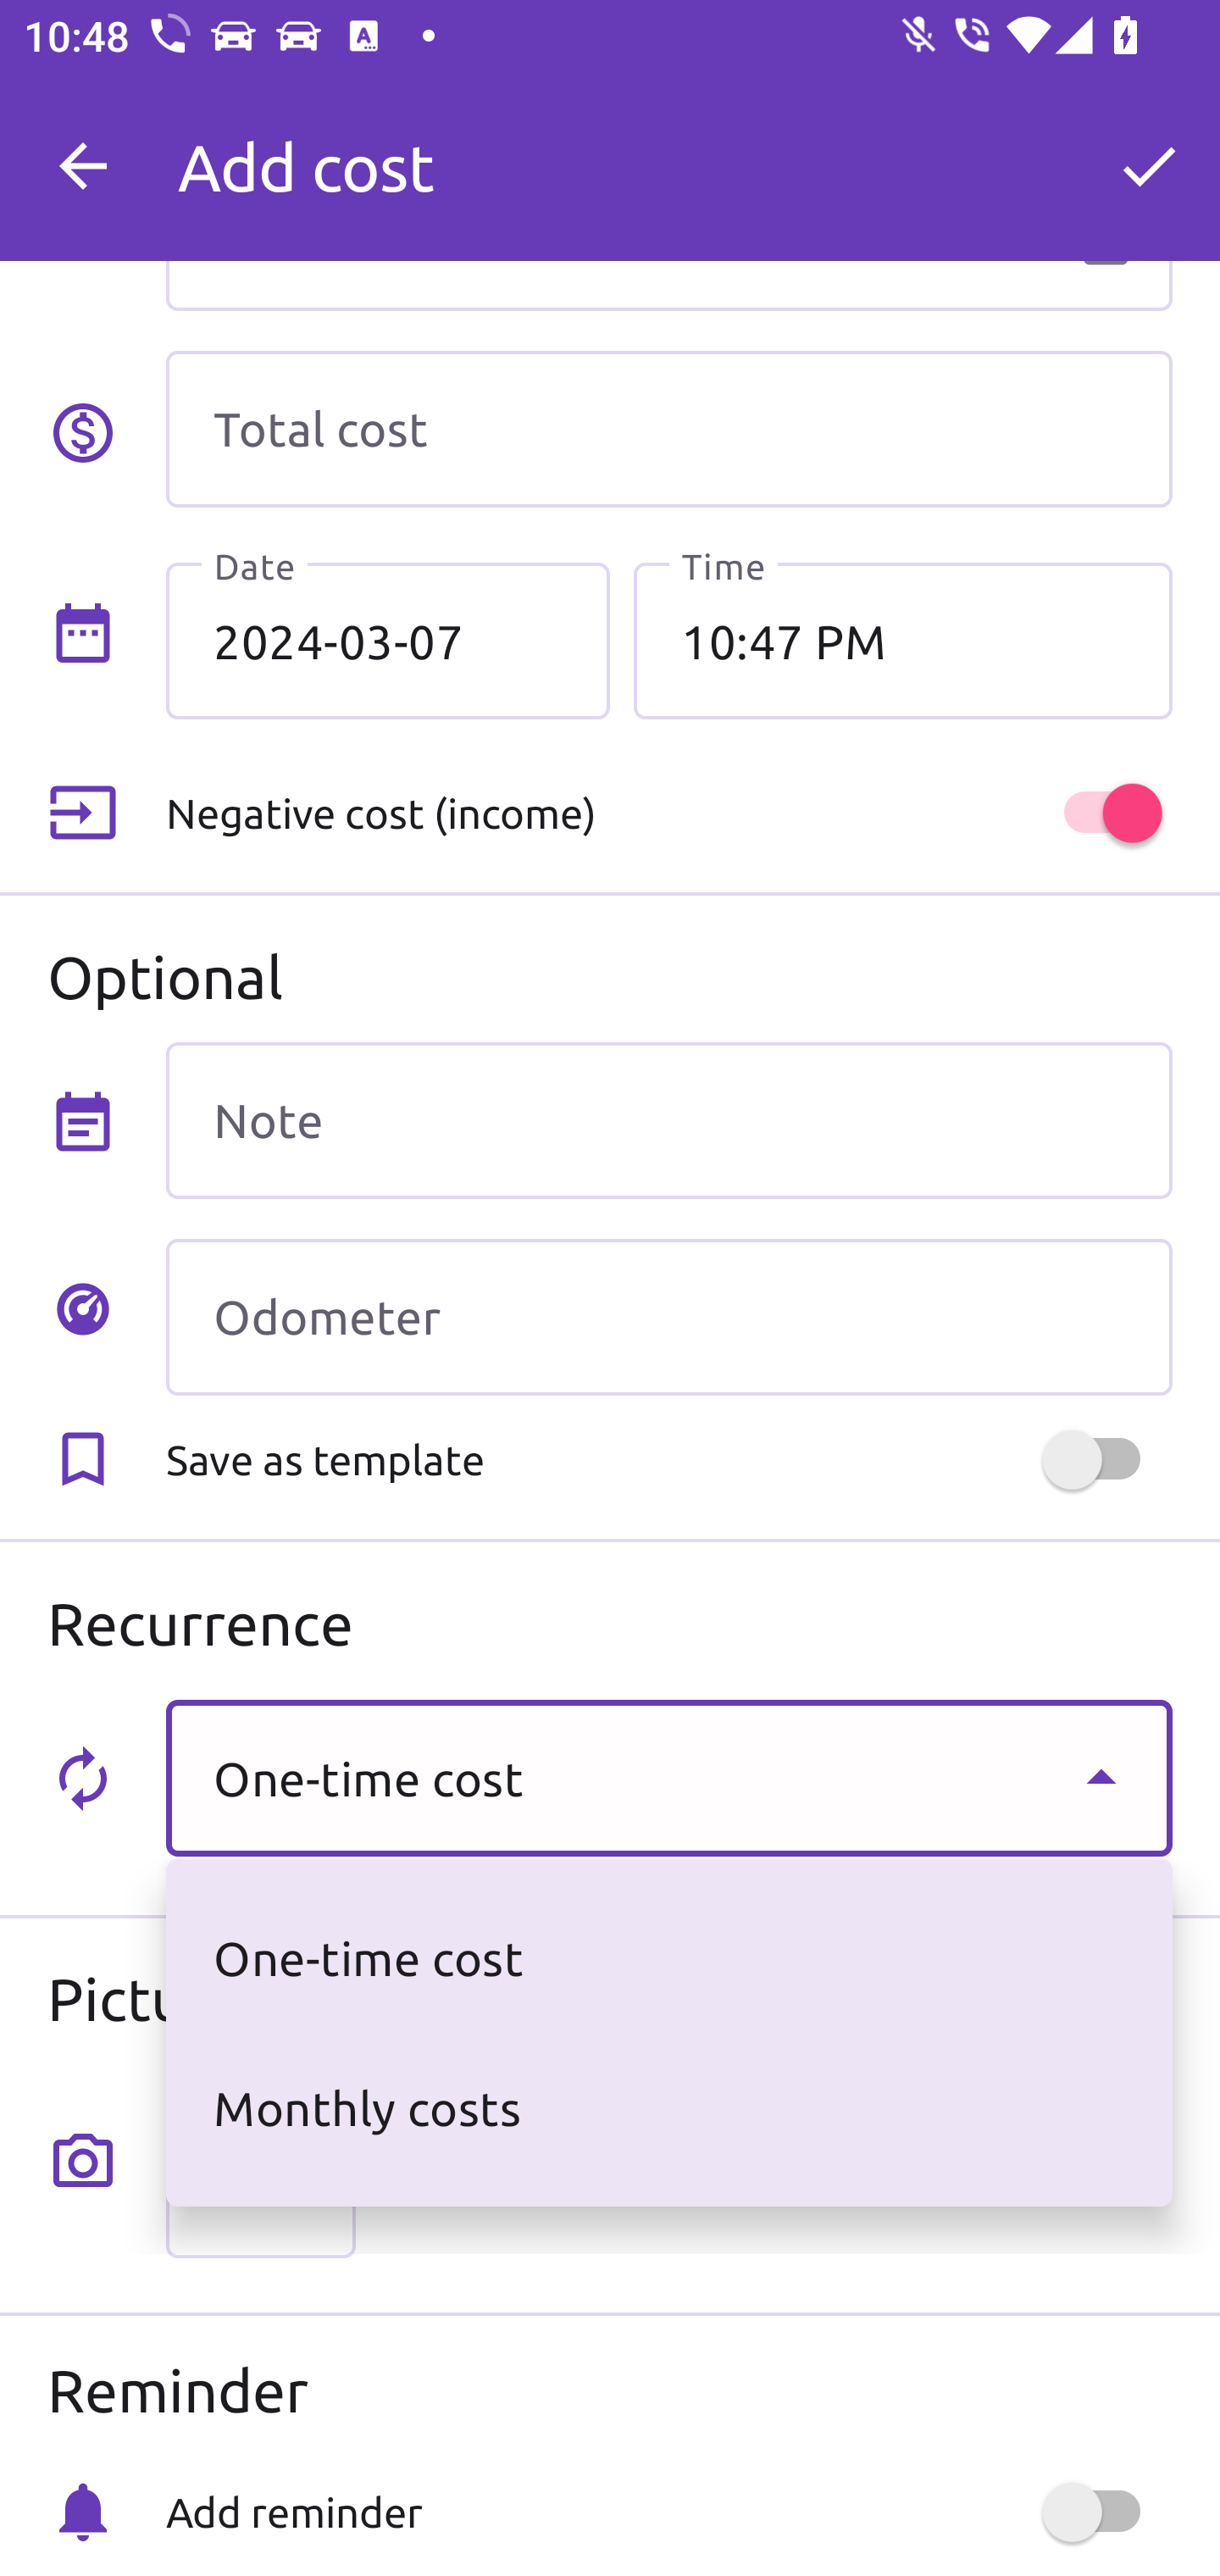 The height and width of the screenshot is (2576, 1220). What do you see at coordinates (902, 640) in the screenshot?
I see `10:47 PM` at bounding box center [902, 640].